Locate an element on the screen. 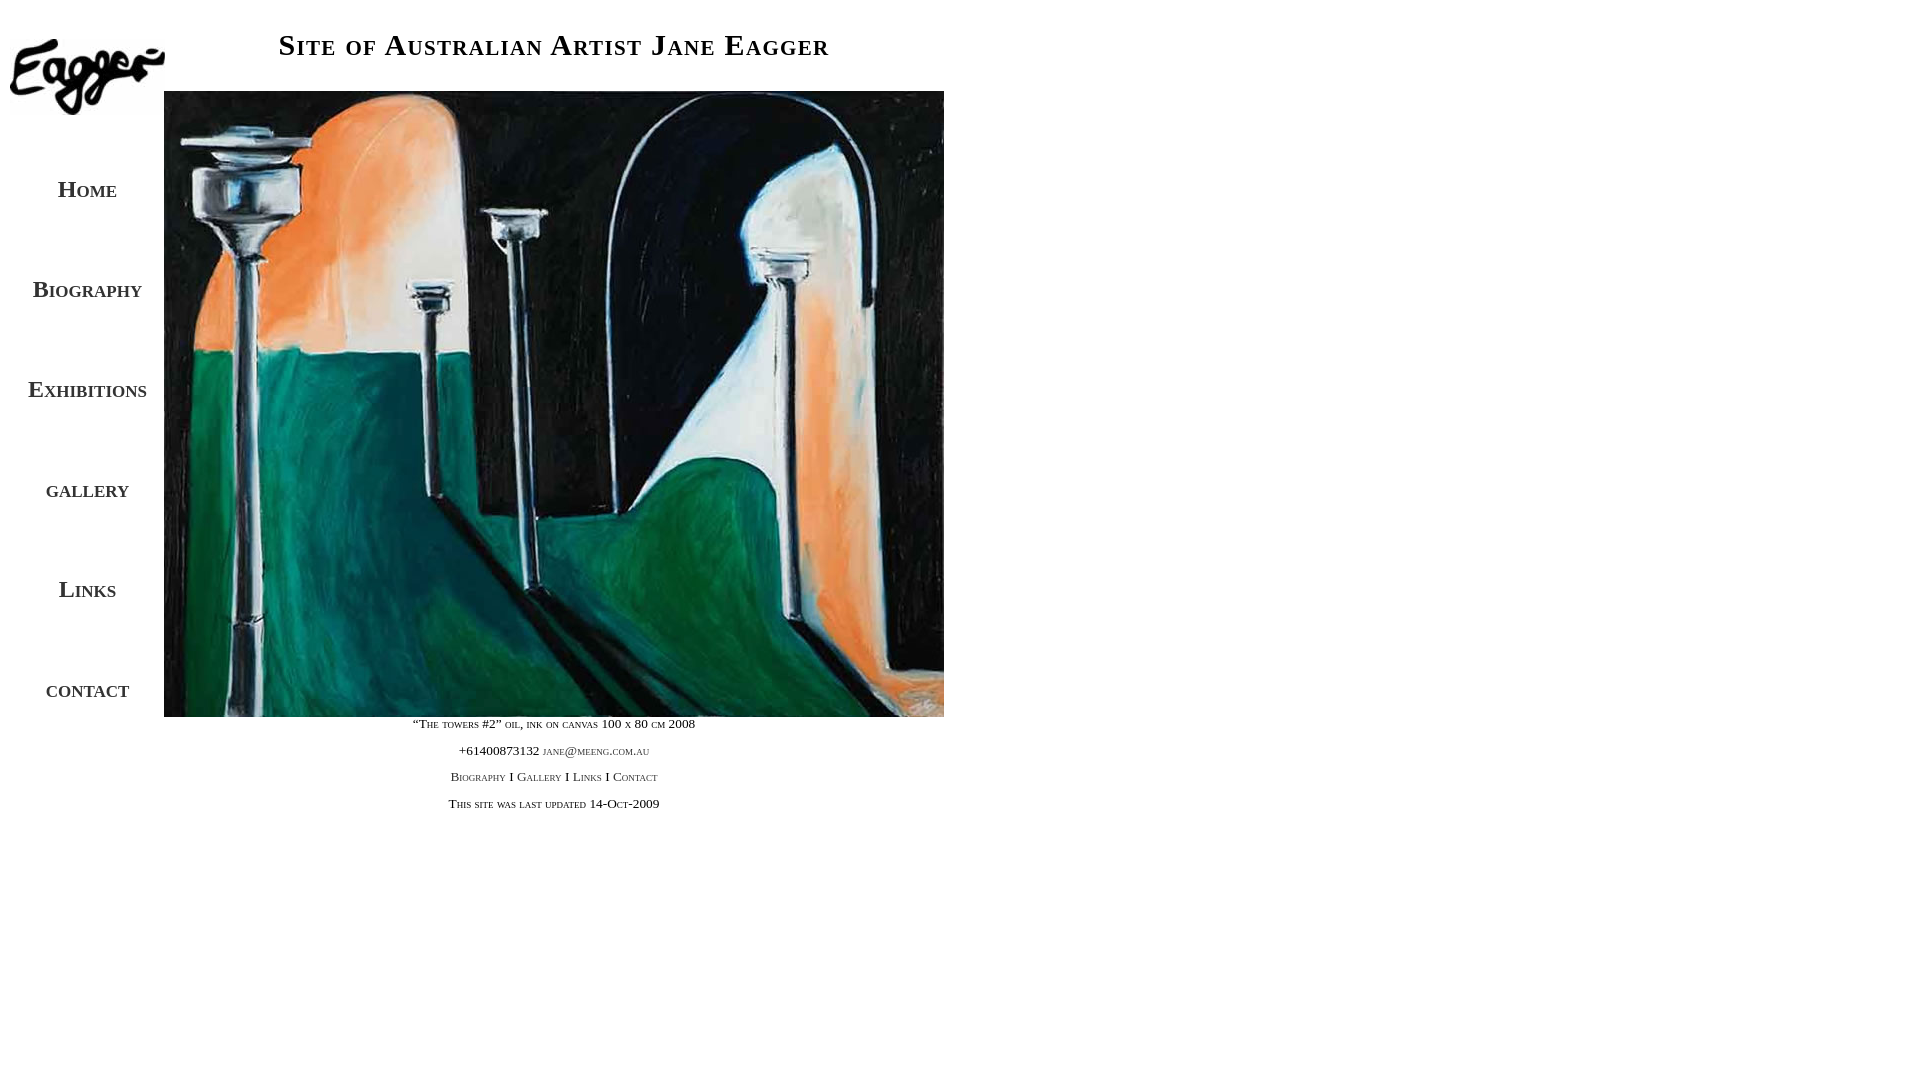  Biography is located at coordinates (88, 289).